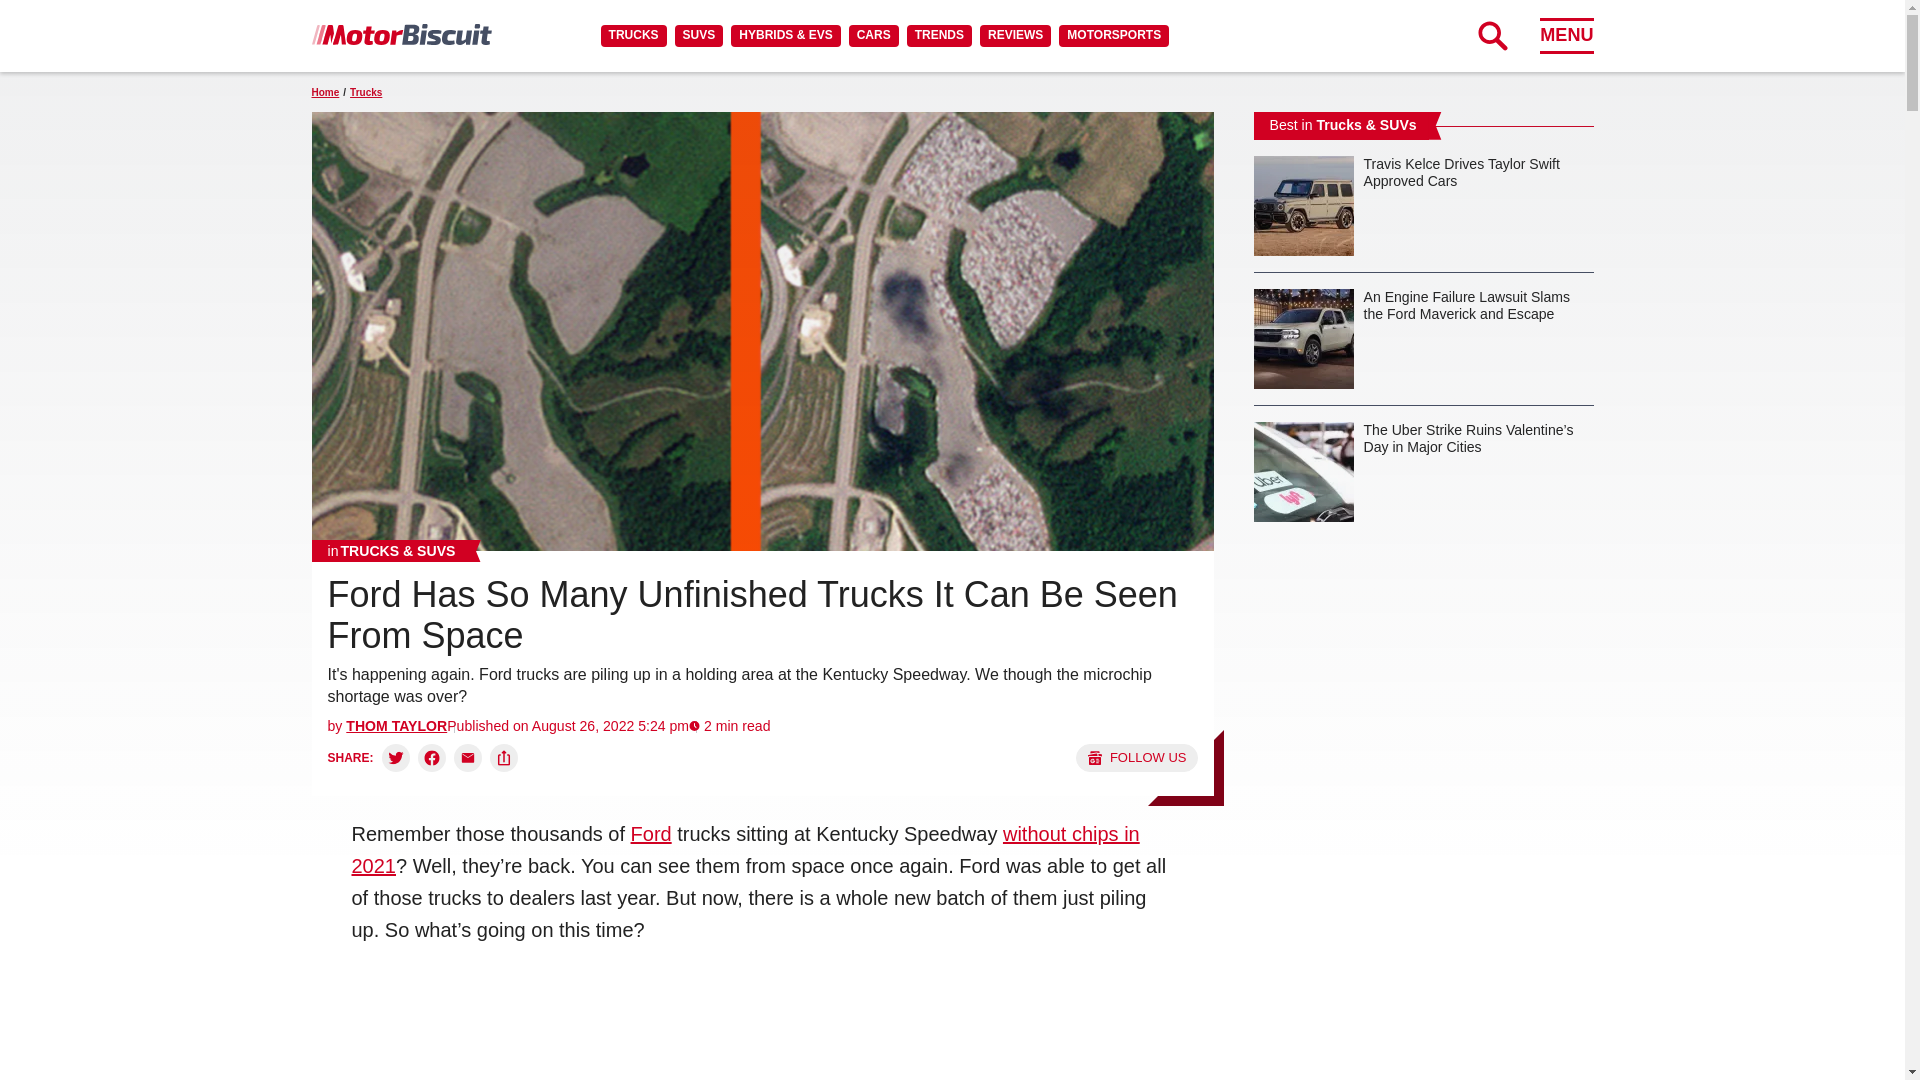 This screenshot has width=1920, height=1080. What do you see at coordinates (504, 758) in the screenshot?
I see `Copy link and share: ` at bounding box center [504, 758].